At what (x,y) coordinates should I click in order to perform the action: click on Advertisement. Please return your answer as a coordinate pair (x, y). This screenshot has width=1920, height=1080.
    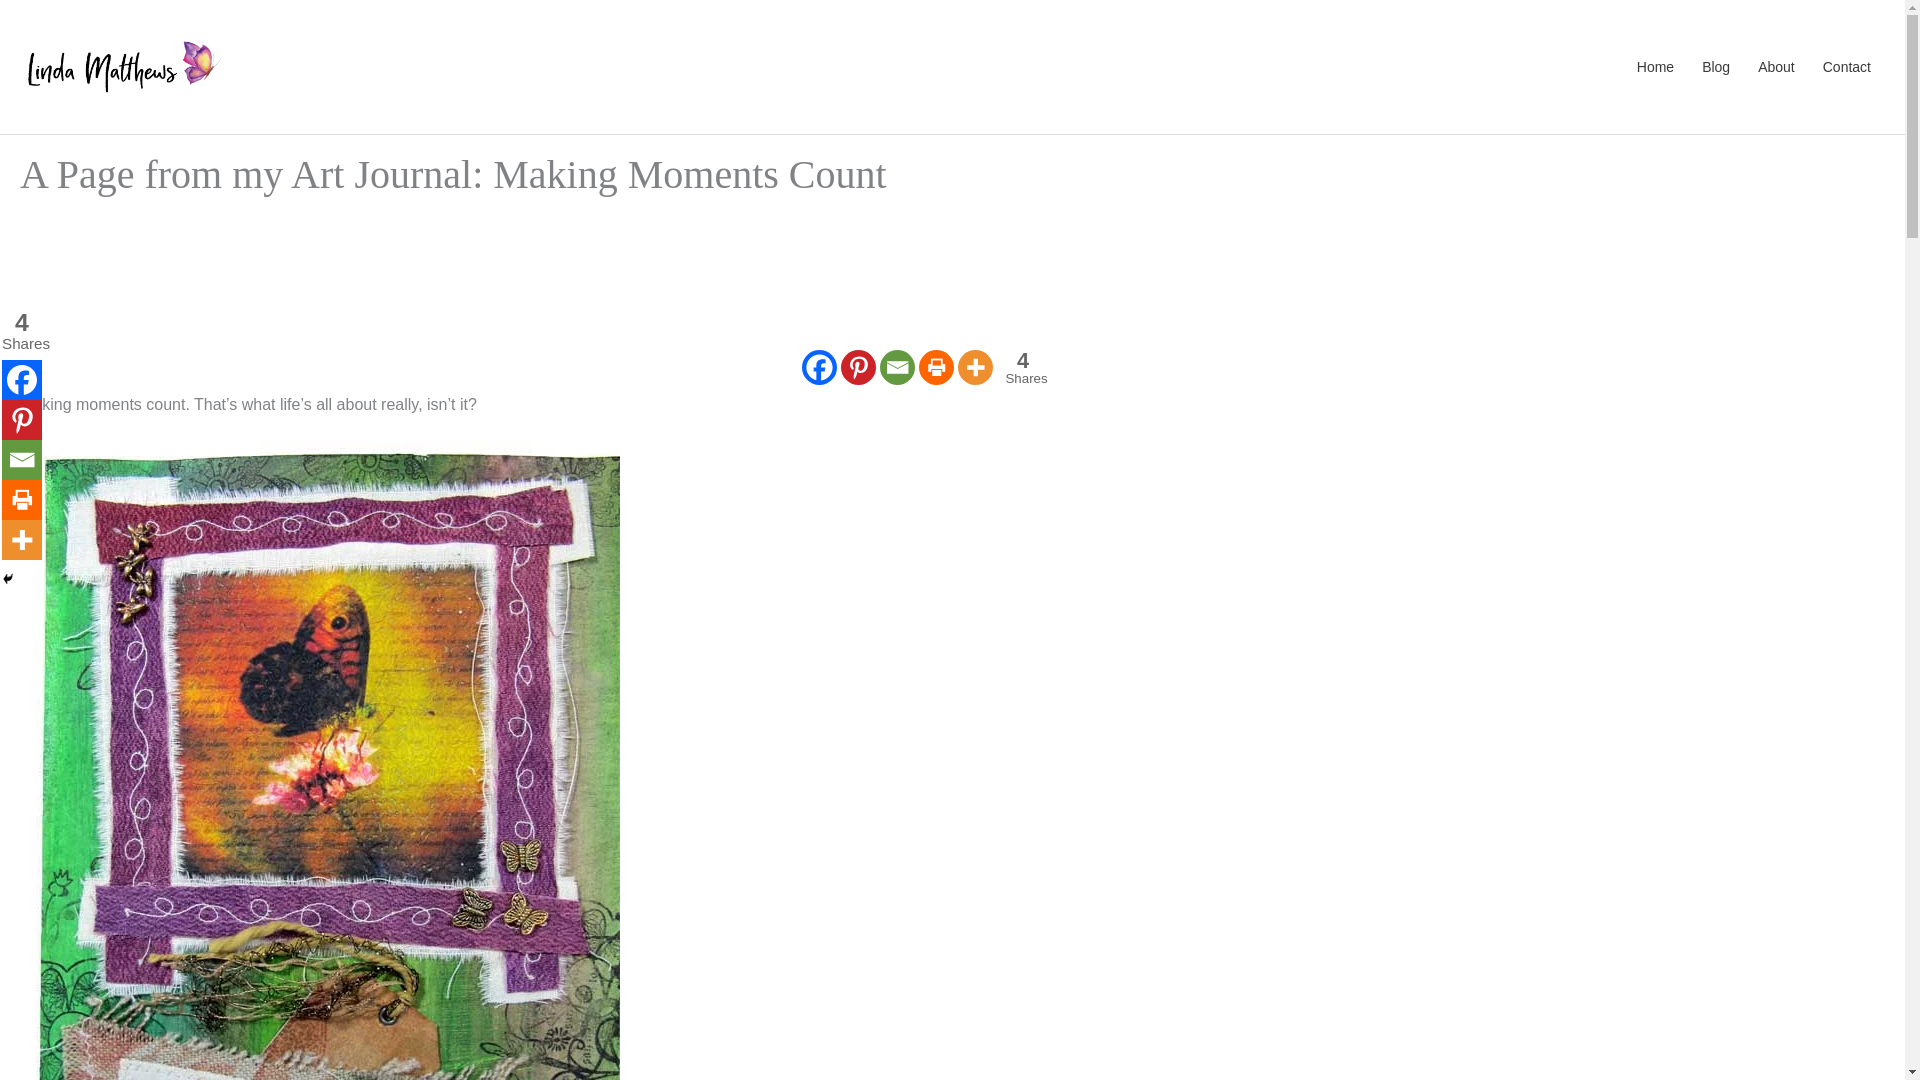
    Looking at the image, I should click on (22, 540).